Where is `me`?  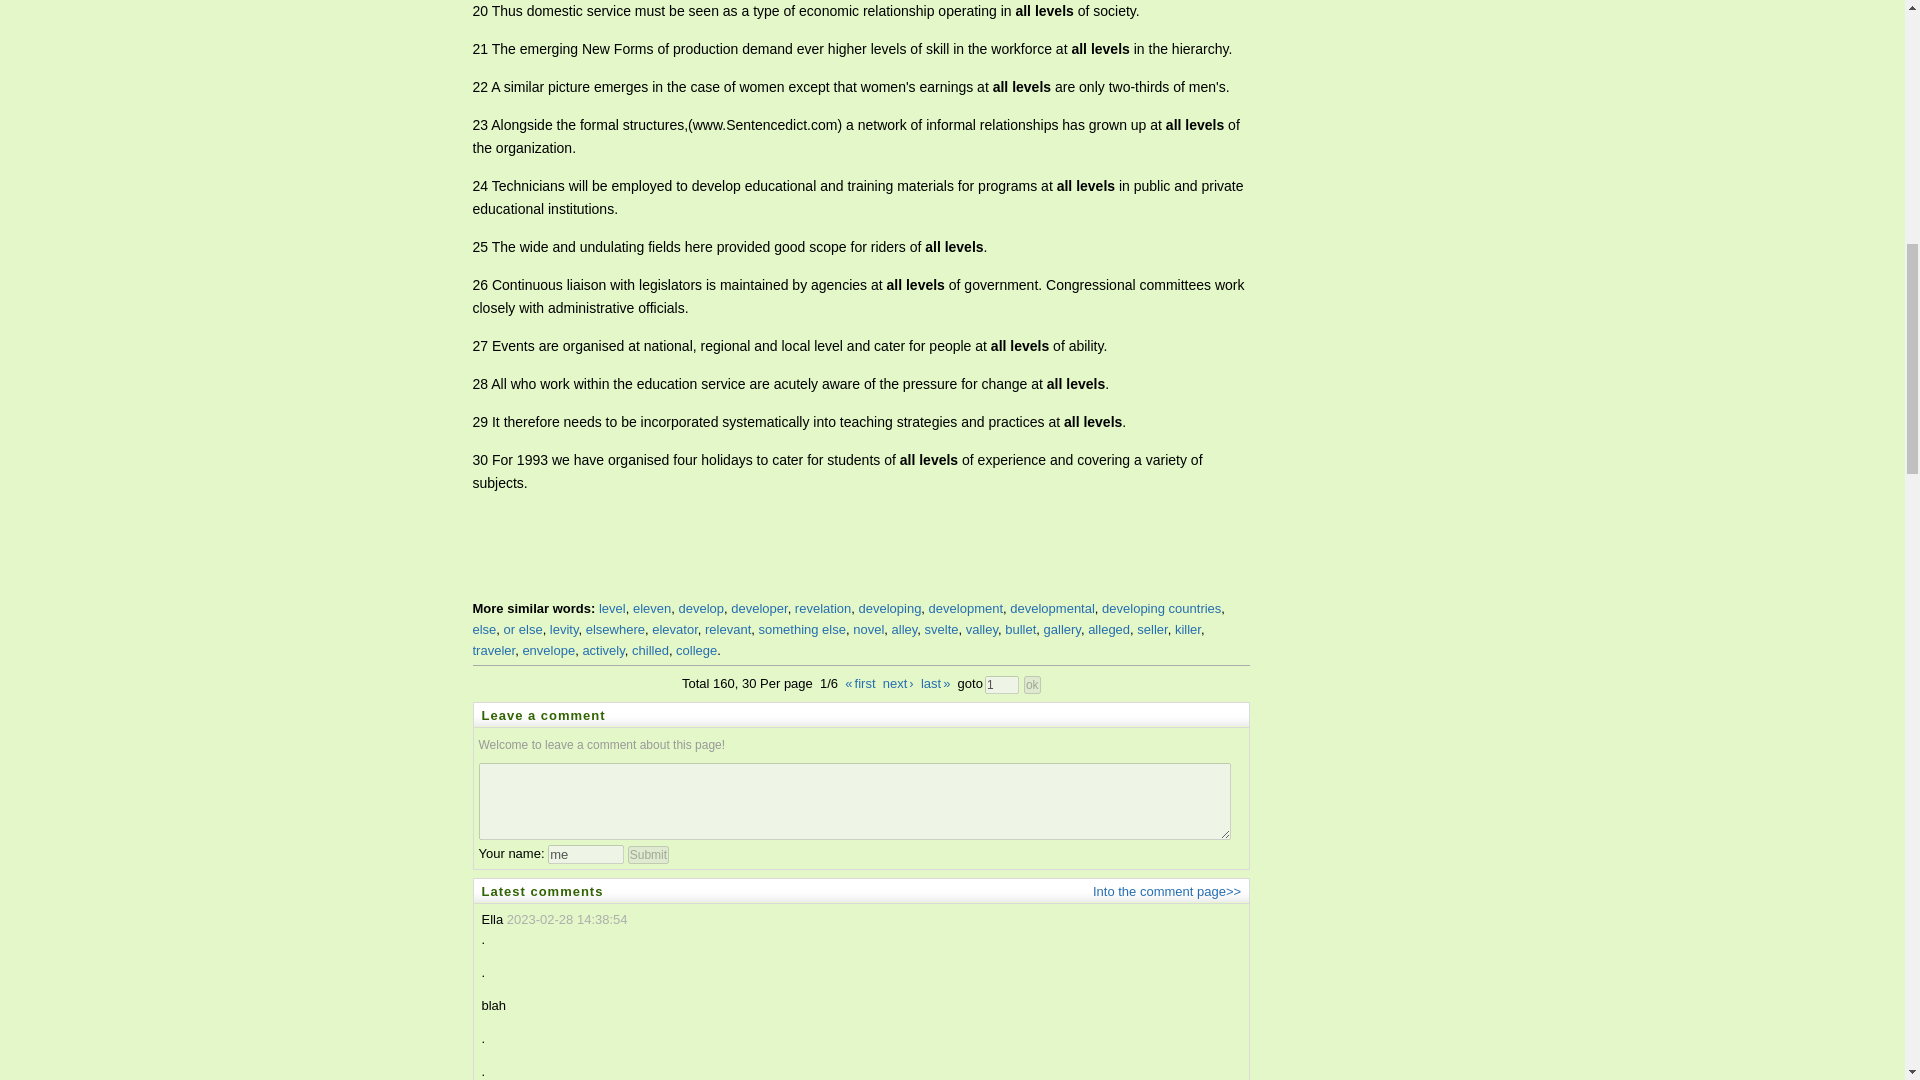 me is located at coordinates (586, 854).